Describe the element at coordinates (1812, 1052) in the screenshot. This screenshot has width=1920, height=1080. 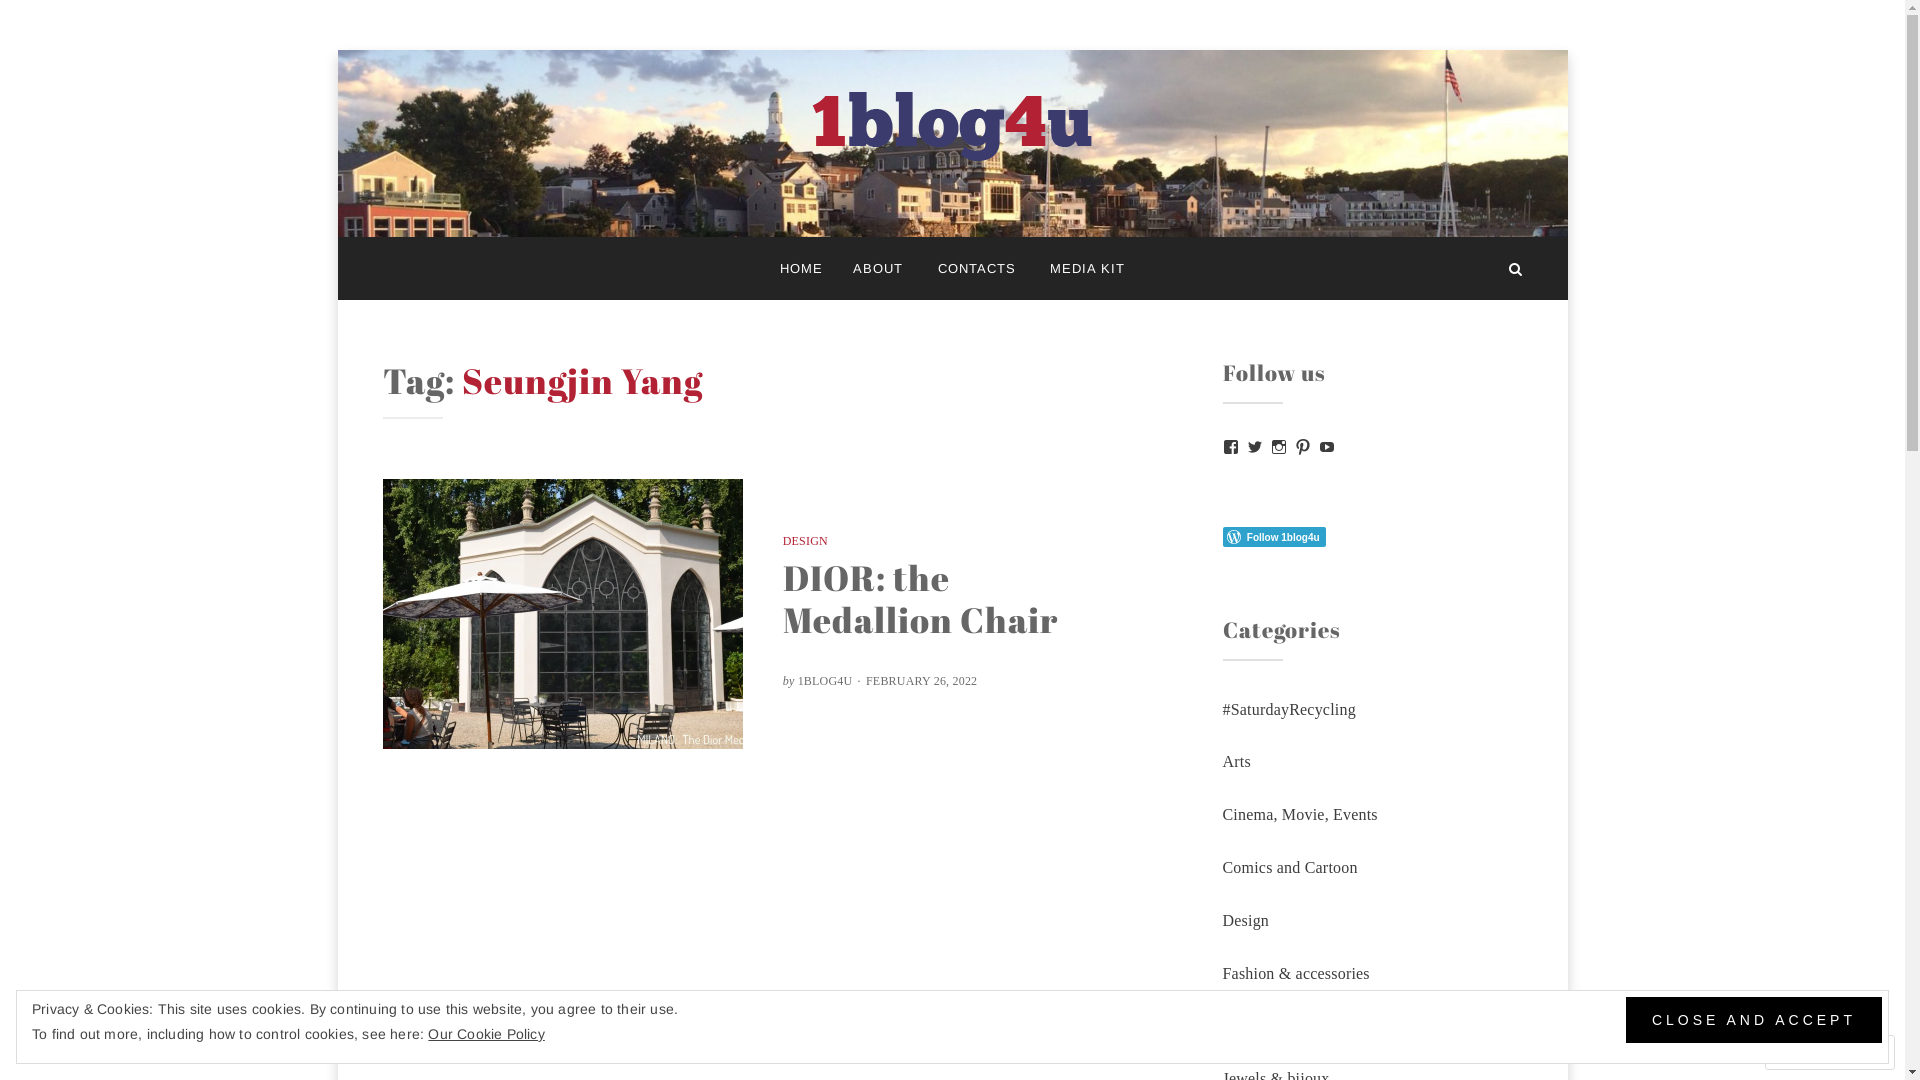
I see `Follow` at that location.